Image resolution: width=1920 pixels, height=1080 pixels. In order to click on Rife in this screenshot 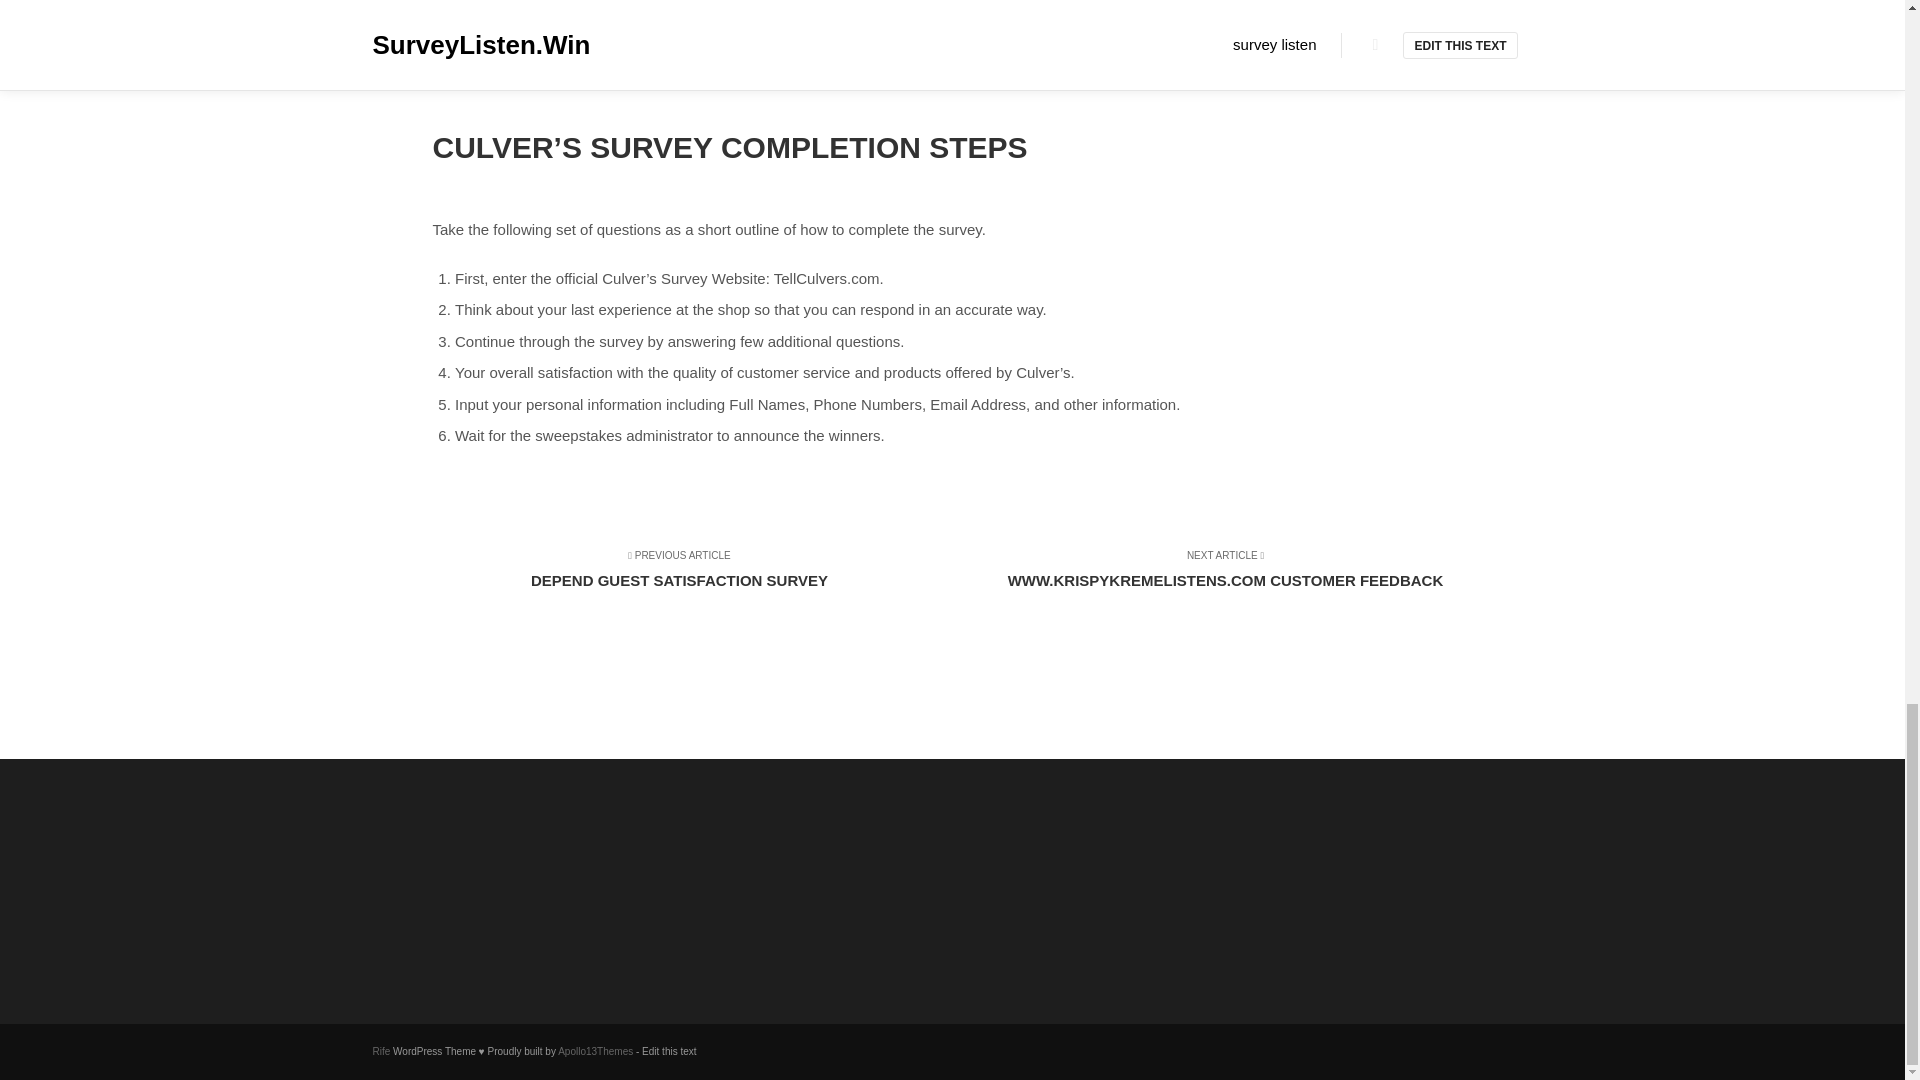, I will do `click(692, 578)`.